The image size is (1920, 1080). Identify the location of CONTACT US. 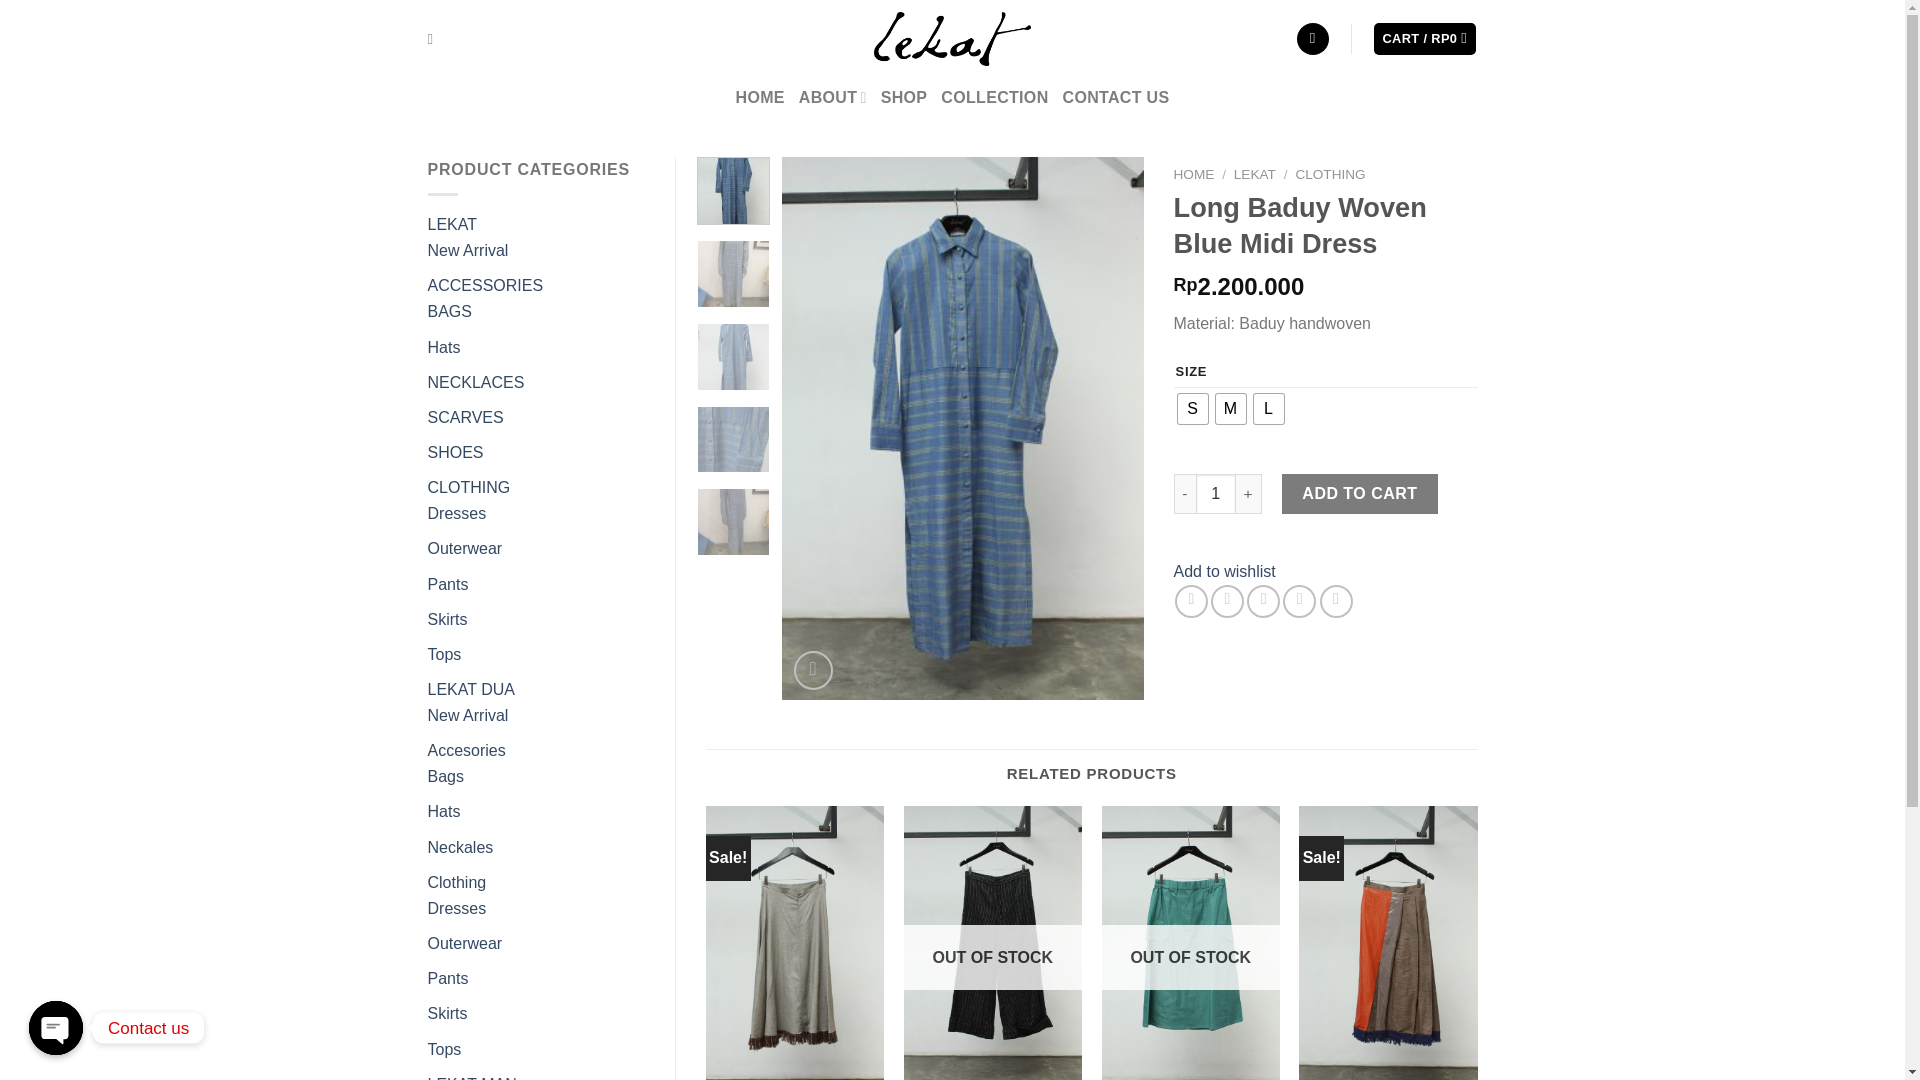
(1116, 98).